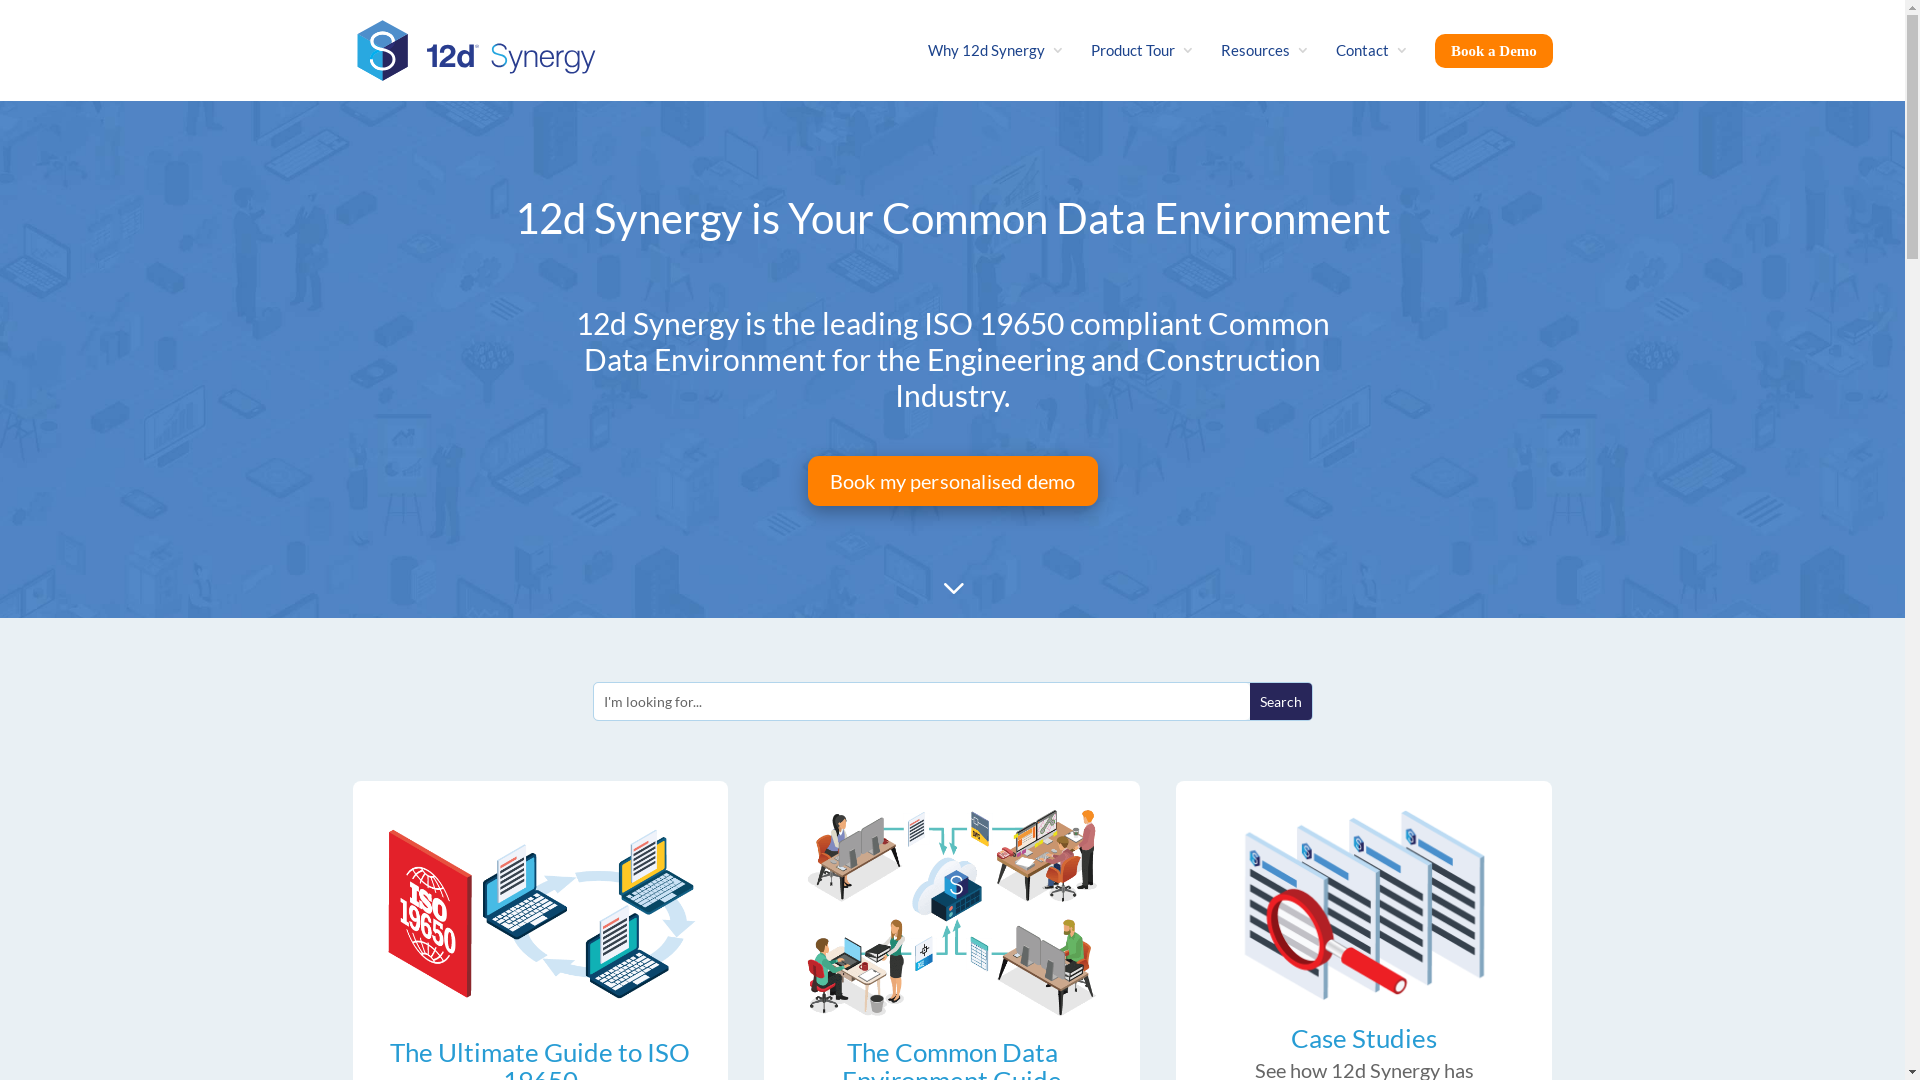 Image resolution: width=1920 pixels, height=1080 pixels. I want to click on Search, so click(1281, 702).